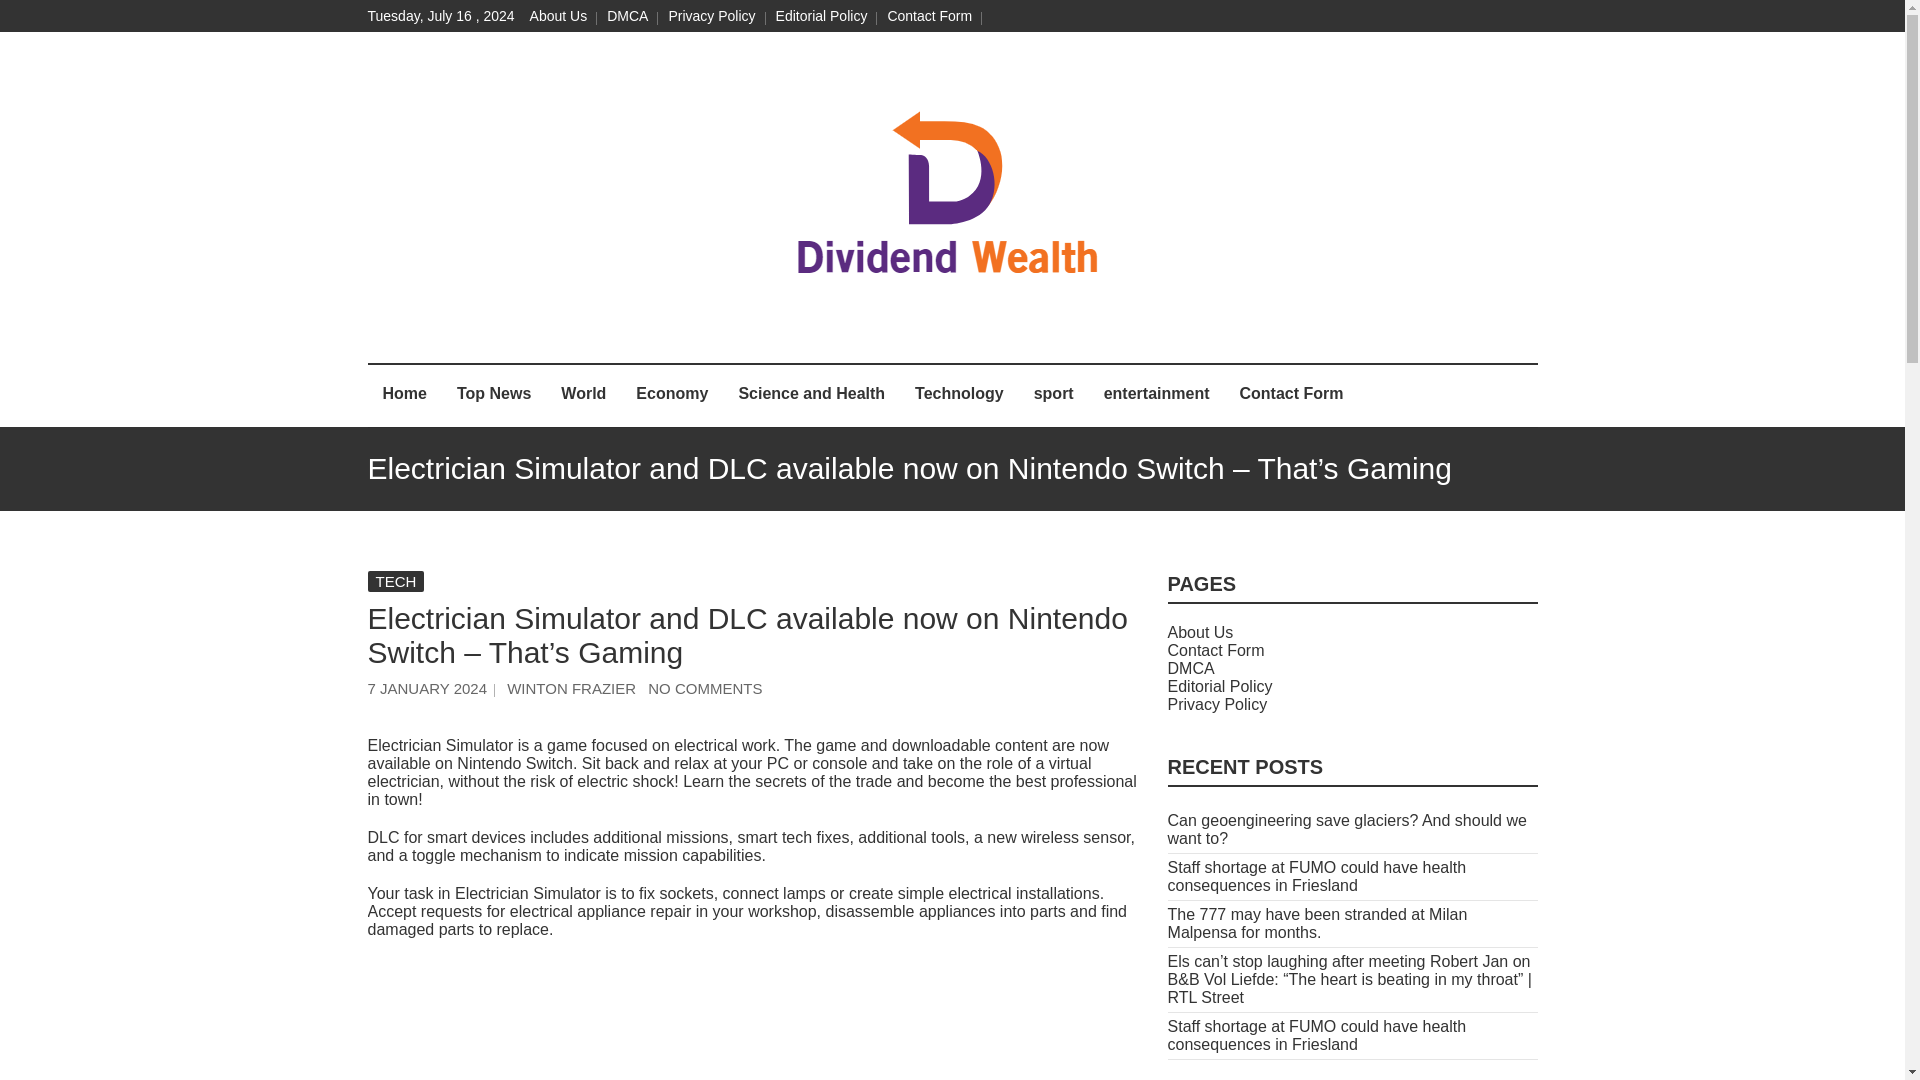 The height and width of the screenshot is (1080, 1920). What do you see at coordinates (711, 15) in the screenshot?
I see `Privacy Policy` at bounding box center [711, 15].